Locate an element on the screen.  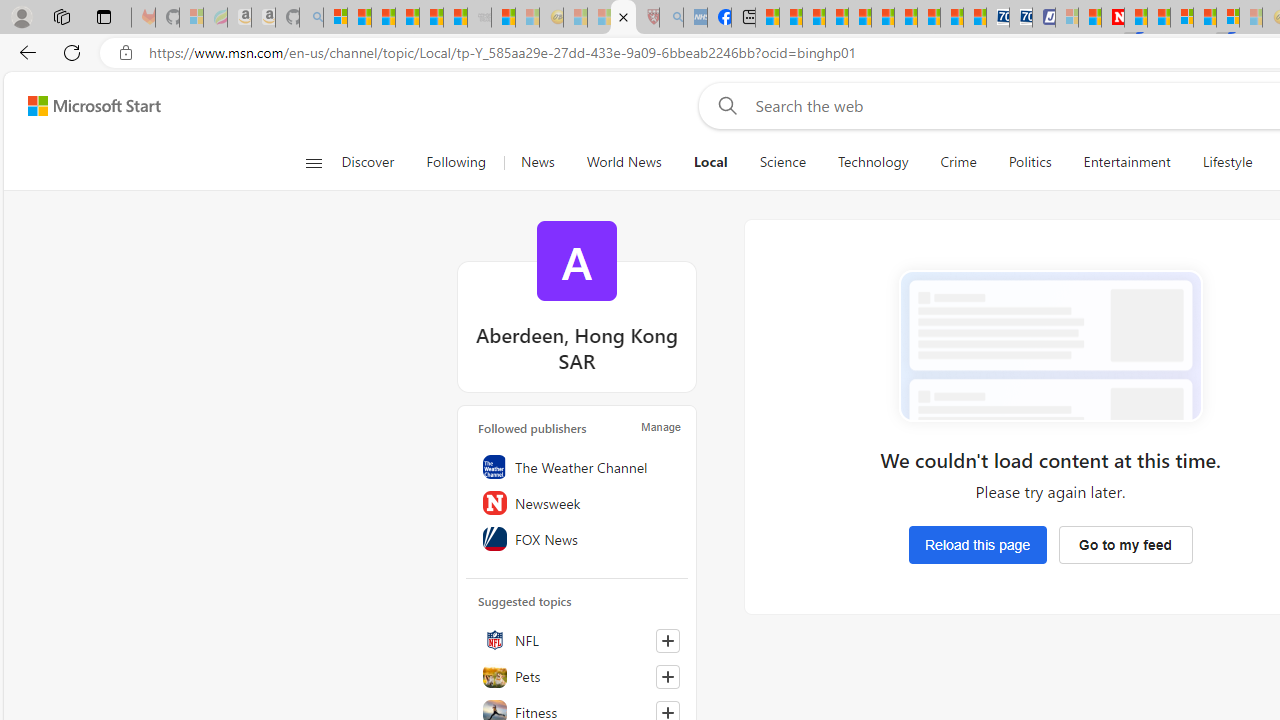
Error is located at coordinates (1050, 346).